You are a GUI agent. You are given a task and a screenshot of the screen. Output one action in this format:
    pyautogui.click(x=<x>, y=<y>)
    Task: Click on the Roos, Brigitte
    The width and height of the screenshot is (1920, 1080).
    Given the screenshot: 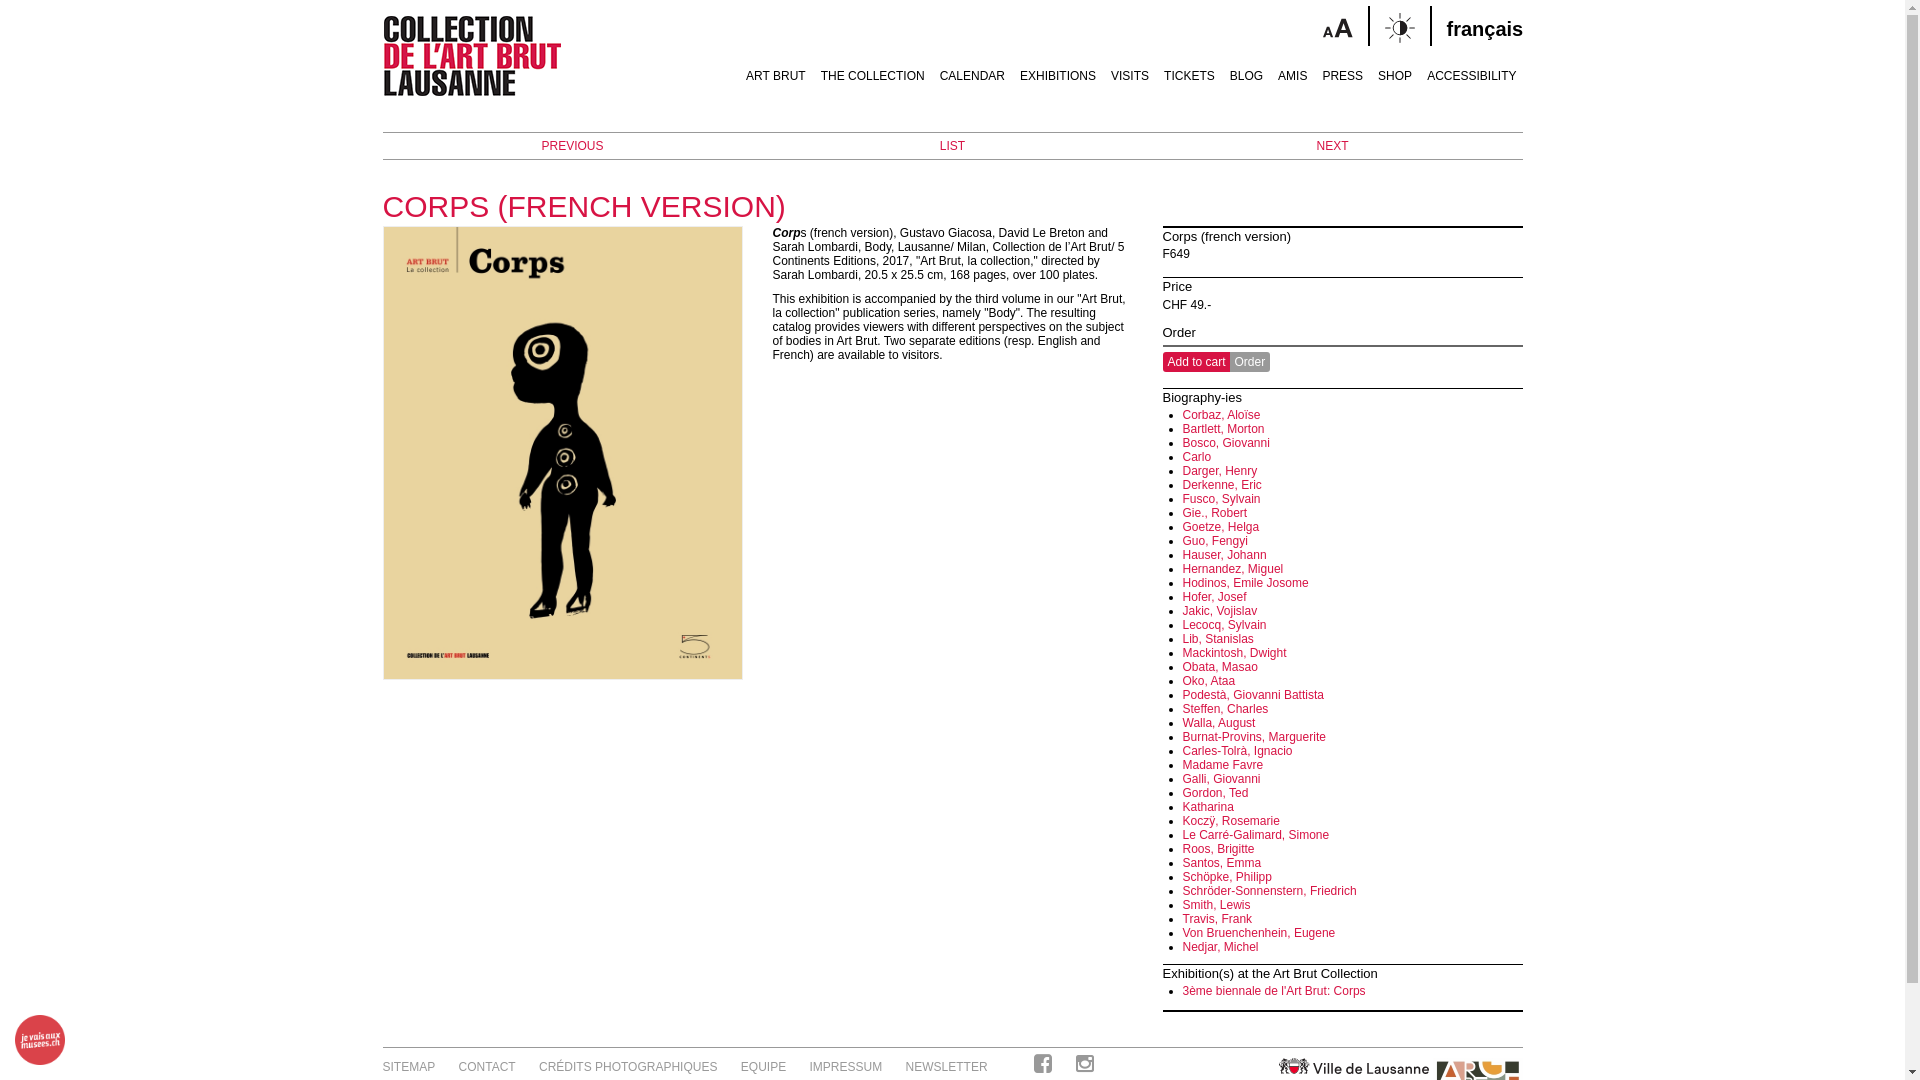 What is the action you would take?
    pyautogui.click(x=1218, y=849)
    